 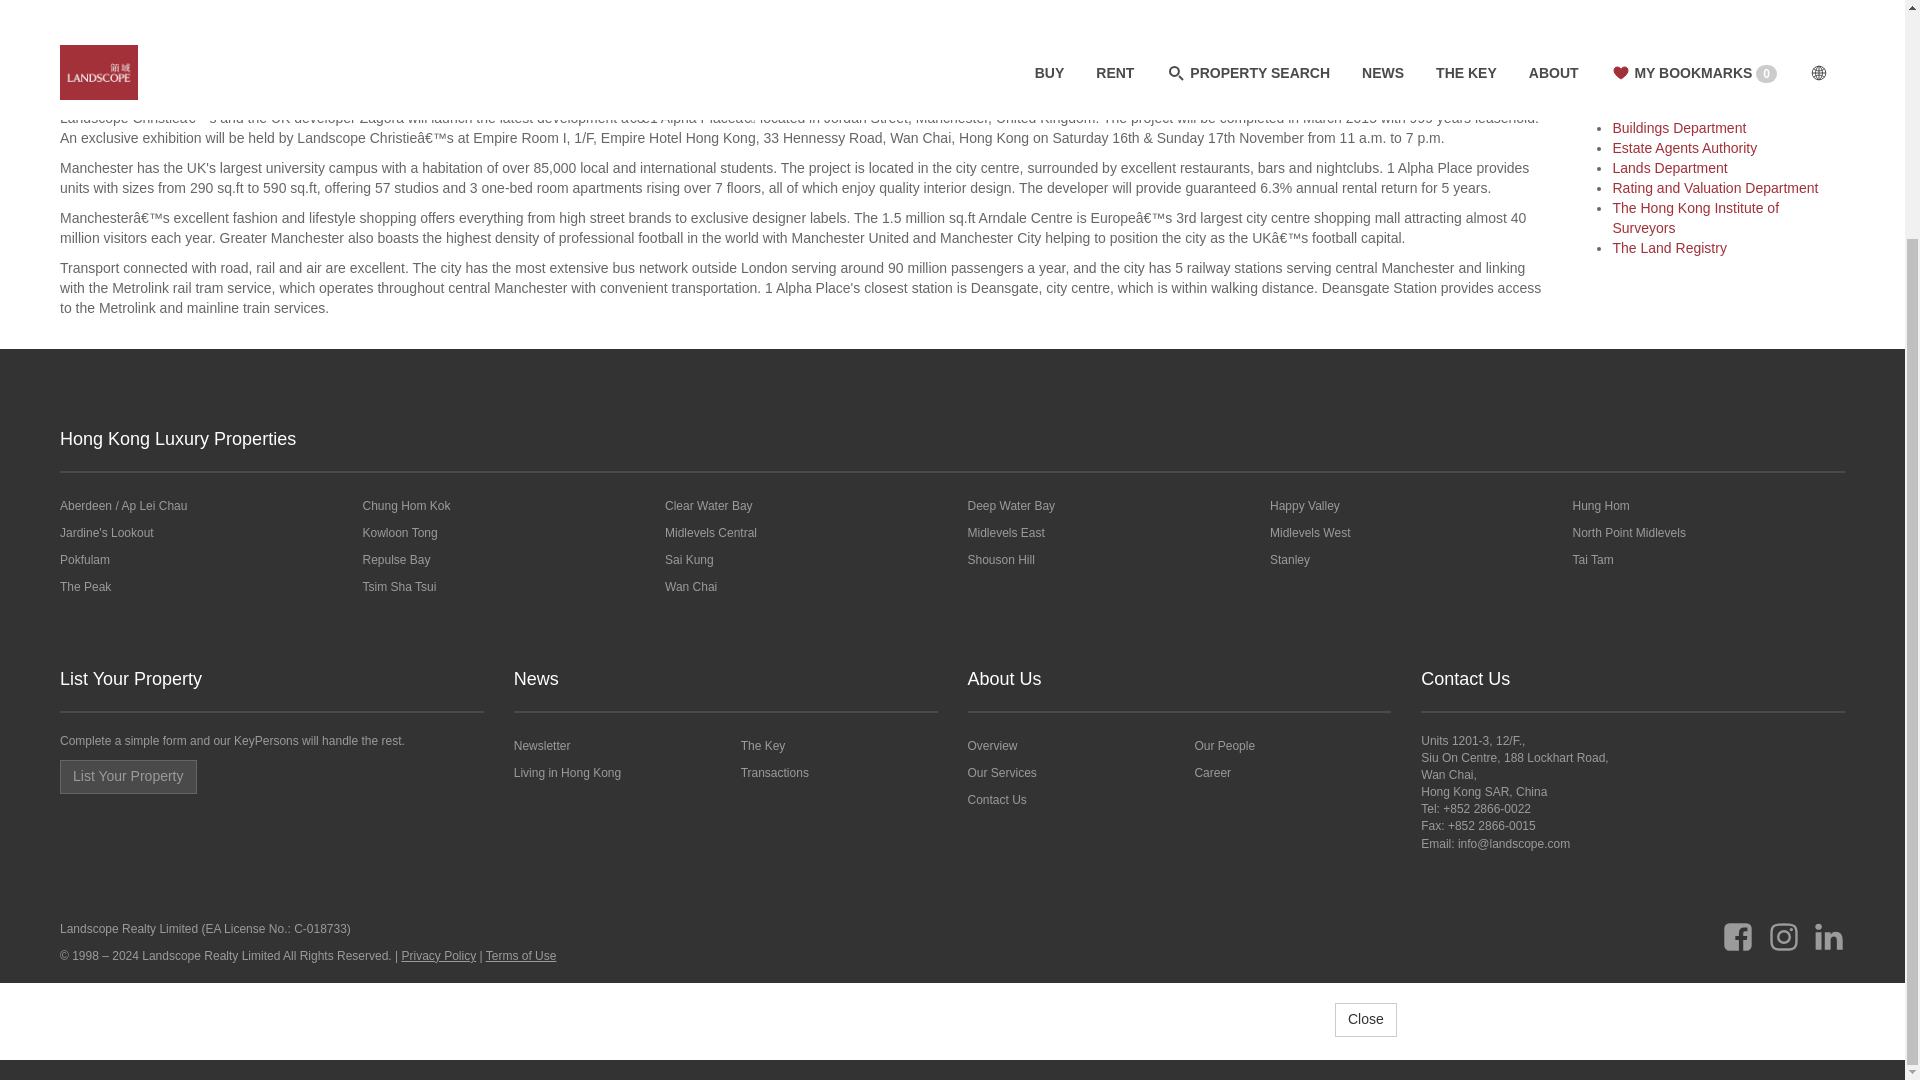 I want to click on Our Facebook, so click(x=1738, y=929).